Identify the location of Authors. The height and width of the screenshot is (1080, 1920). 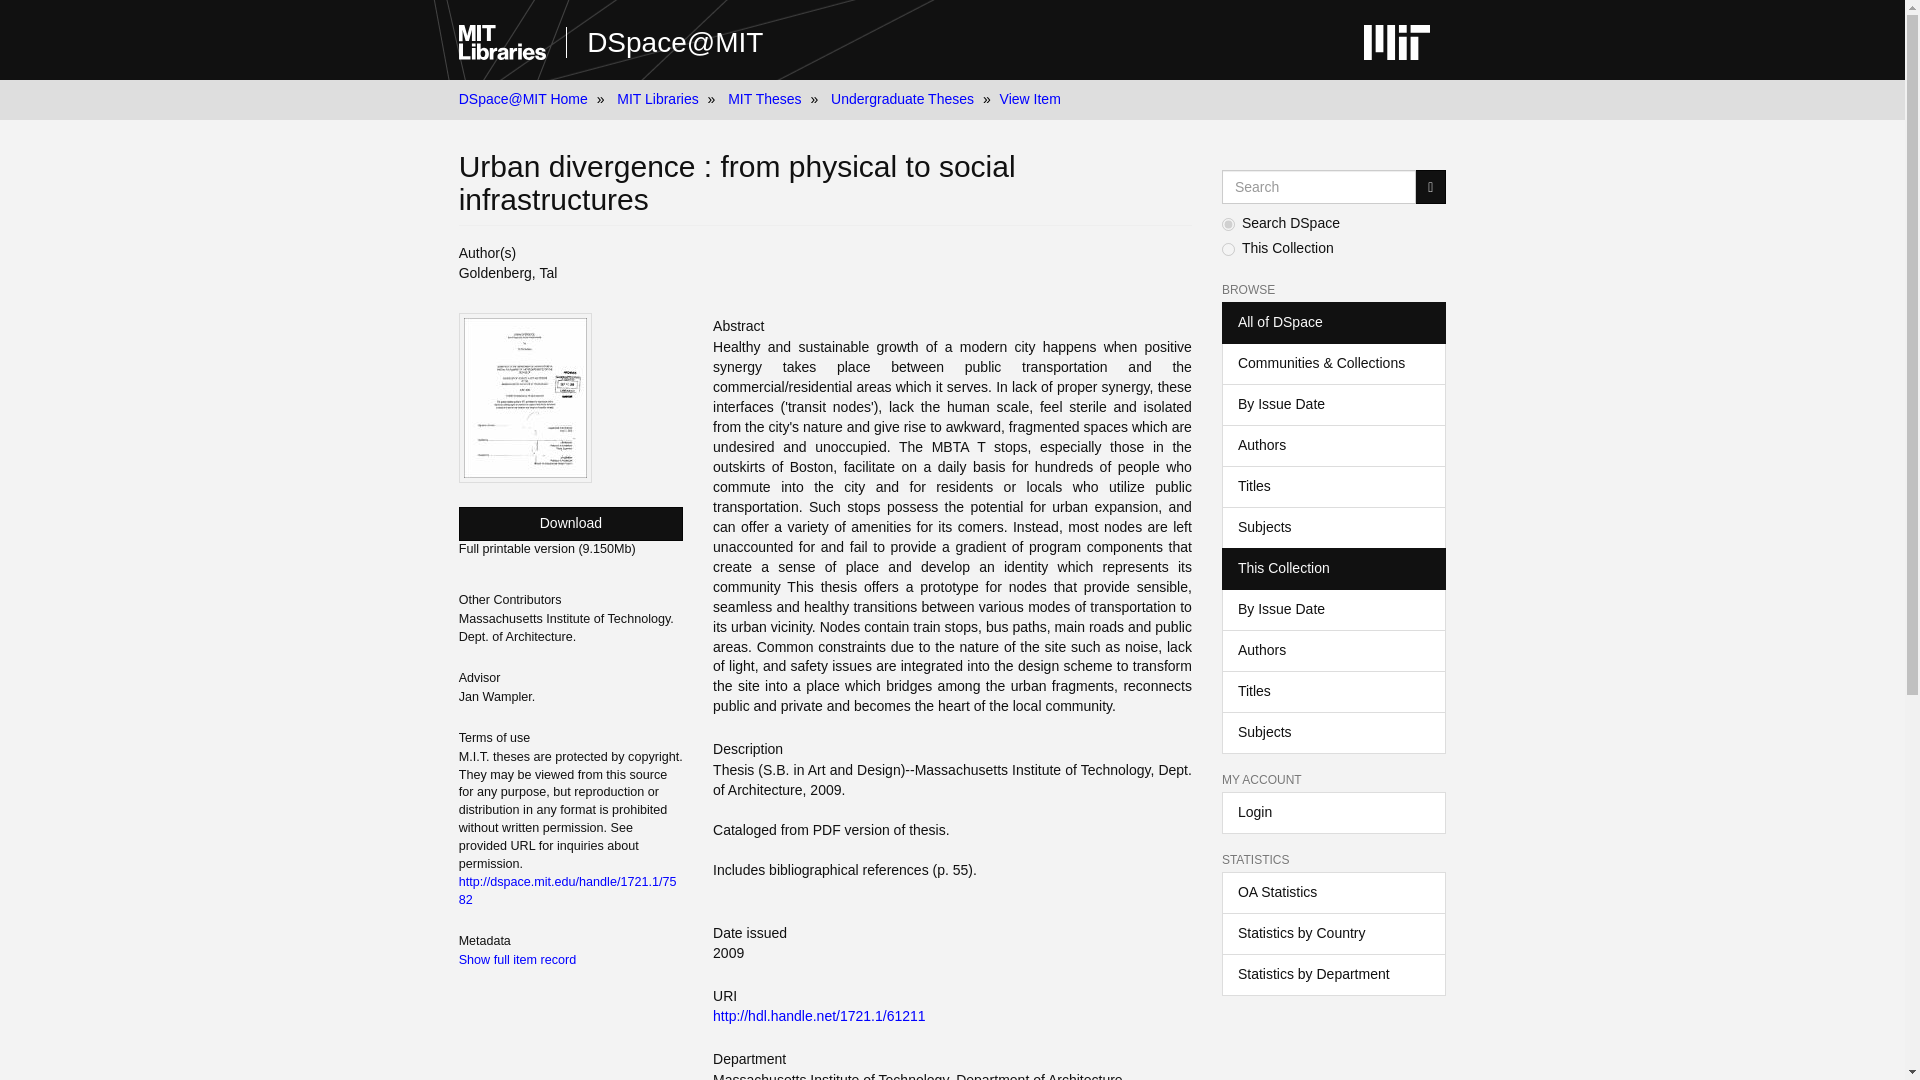
(1333, 650).